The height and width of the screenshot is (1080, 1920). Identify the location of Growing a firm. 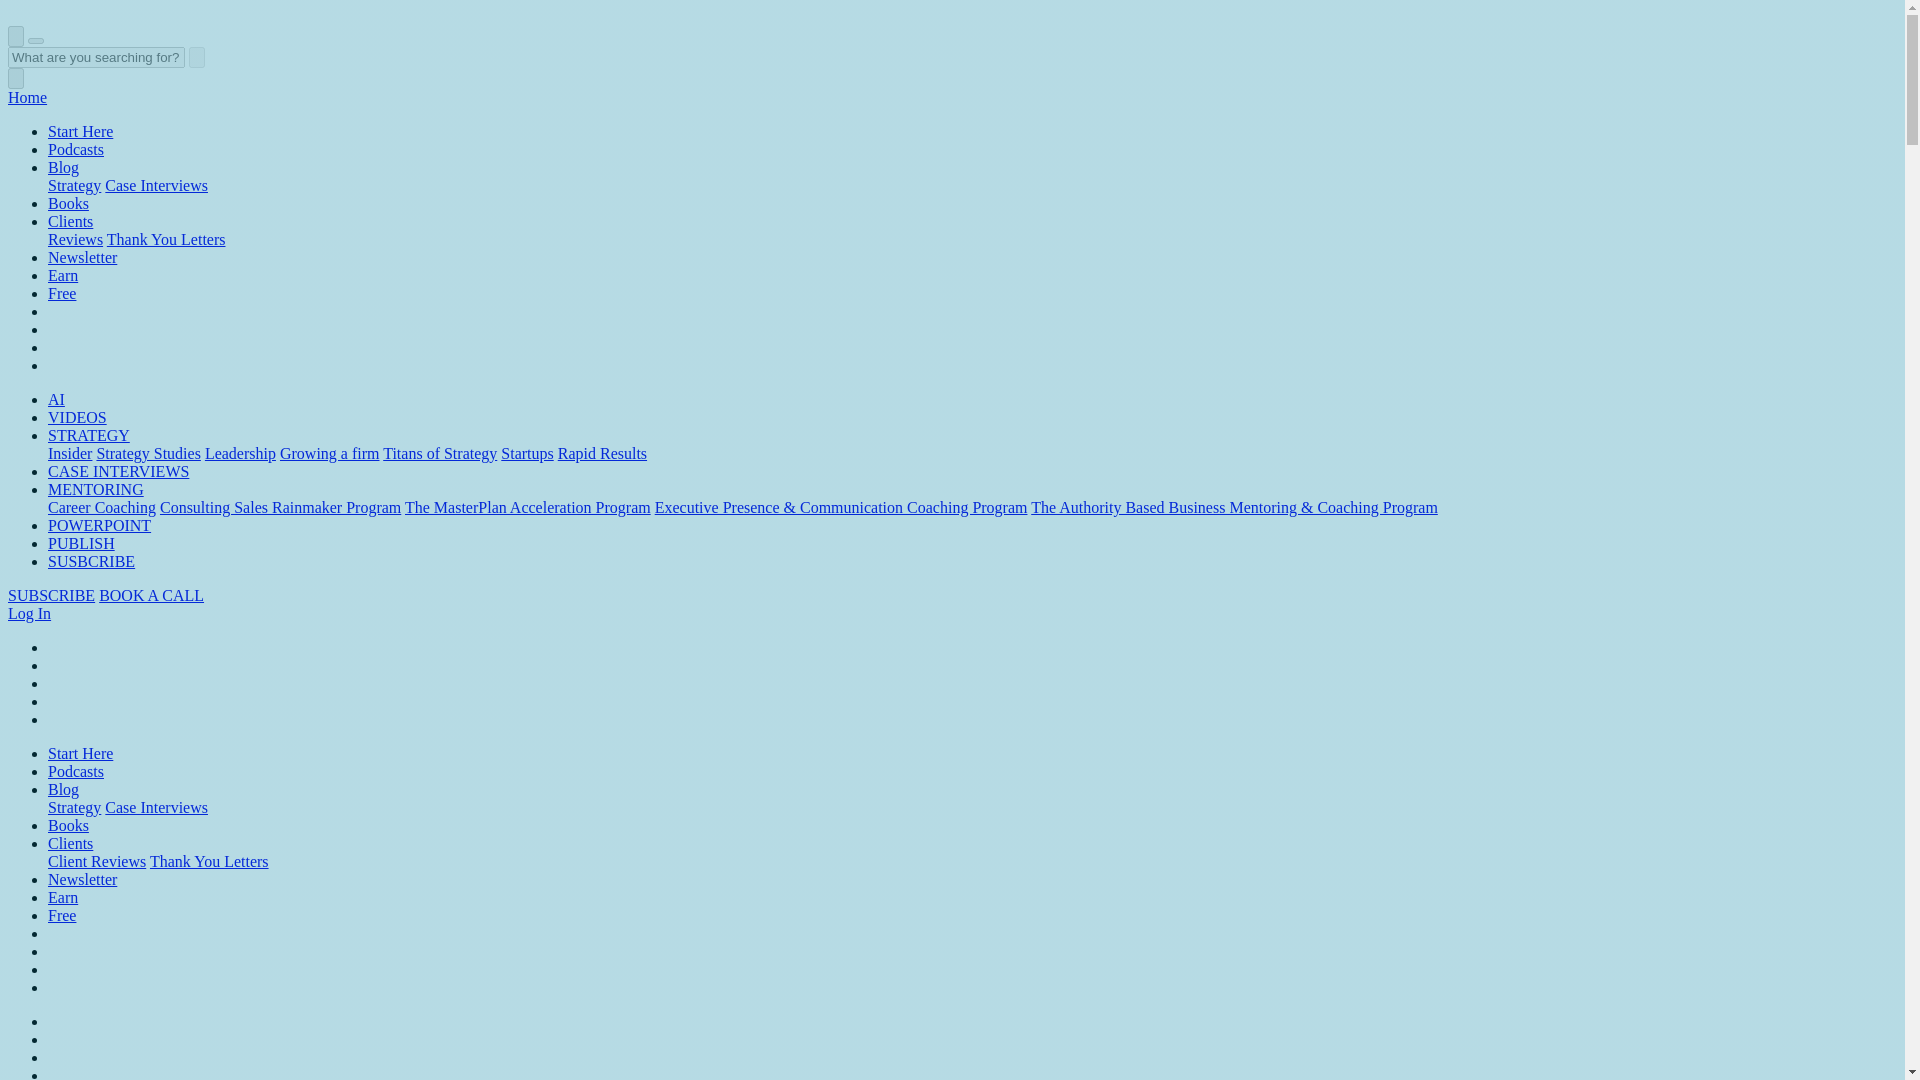
(330, 453).